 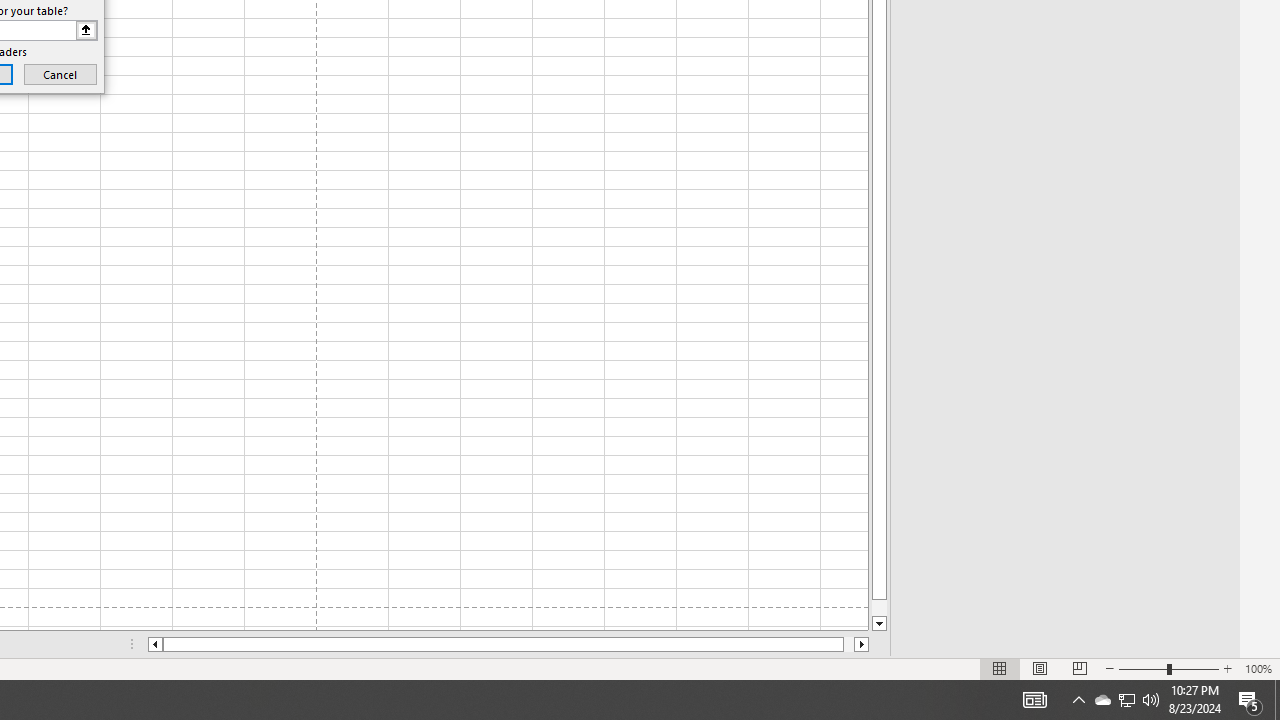 What do you see at coordinates (1227, 668) in the screenshot?
I see `Zoom In` at bounding box center [1227, 668].